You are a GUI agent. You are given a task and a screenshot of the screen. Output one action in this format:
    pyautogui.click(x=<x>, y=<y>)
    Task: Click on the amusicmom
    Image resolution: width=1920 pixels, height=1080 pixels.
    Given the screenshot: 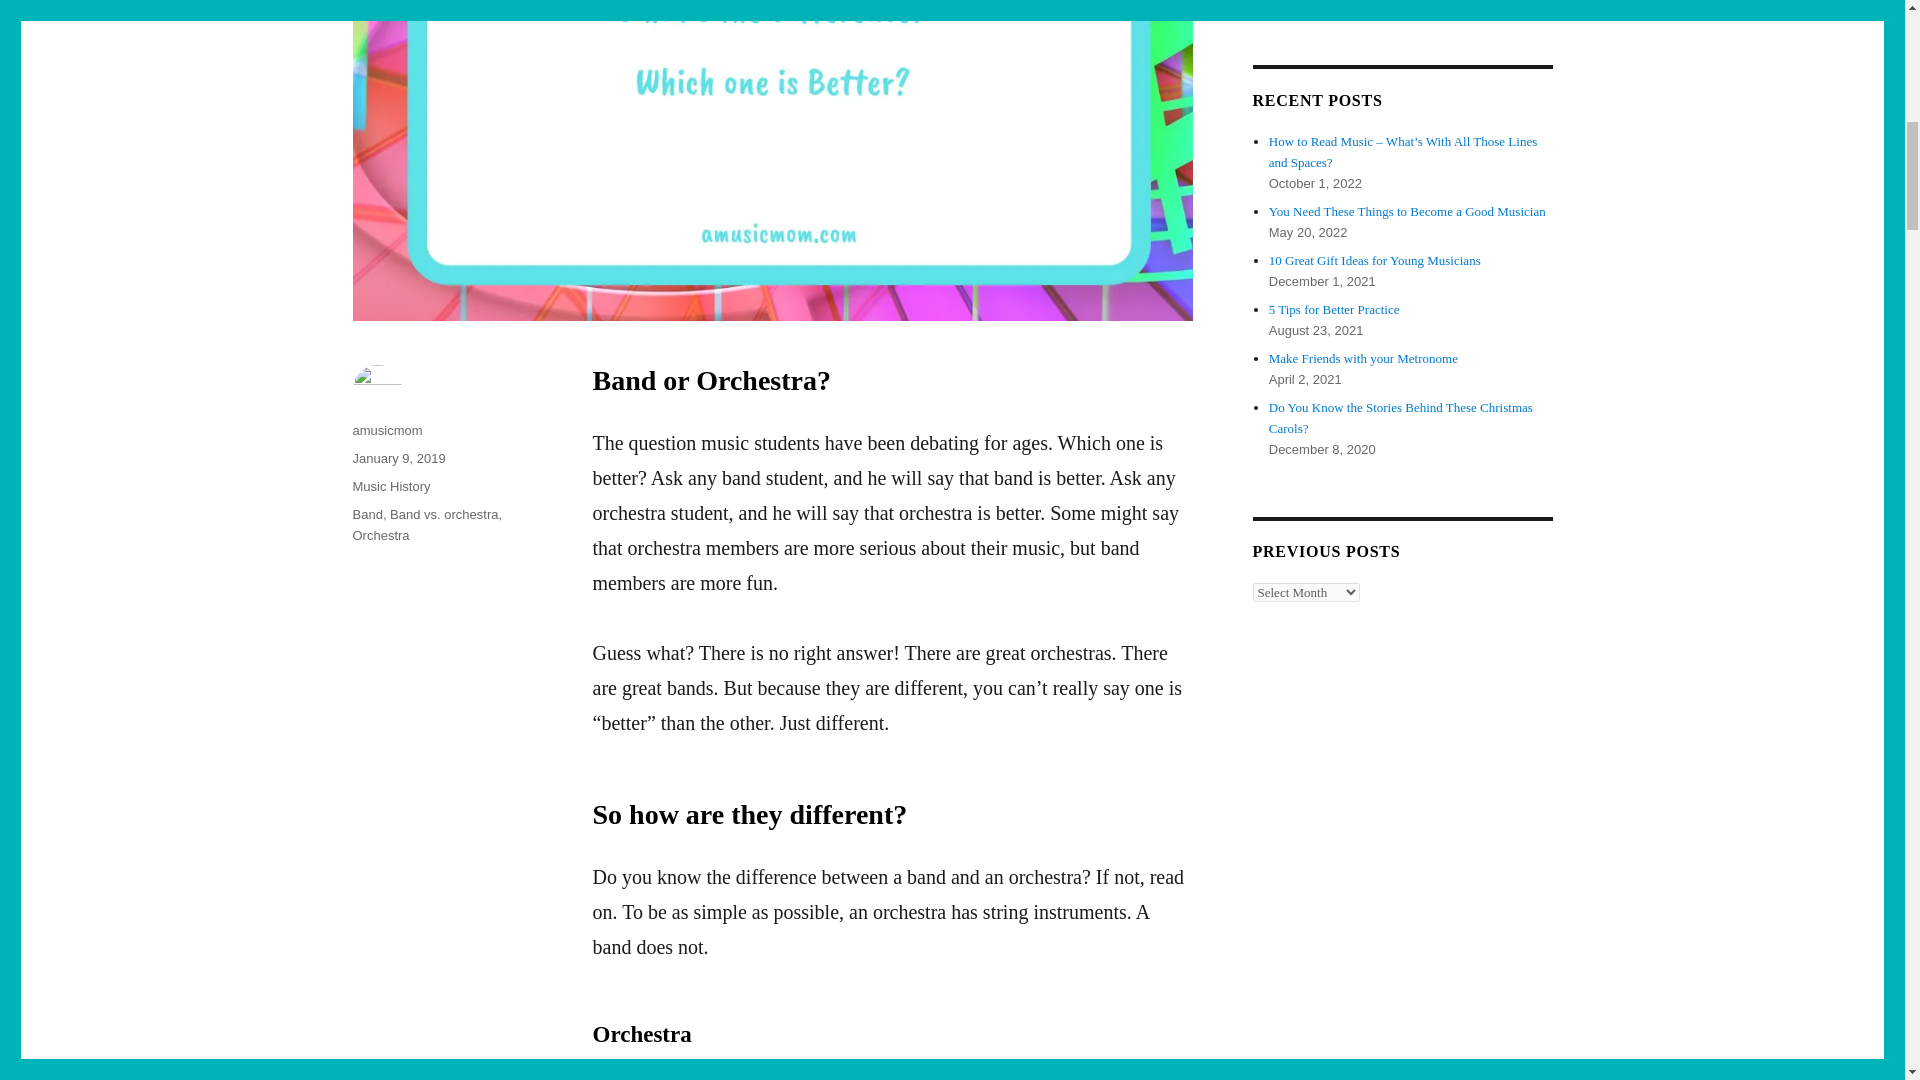 What is the action you would take?
    pyautogui.click(x=386, y=430)
    